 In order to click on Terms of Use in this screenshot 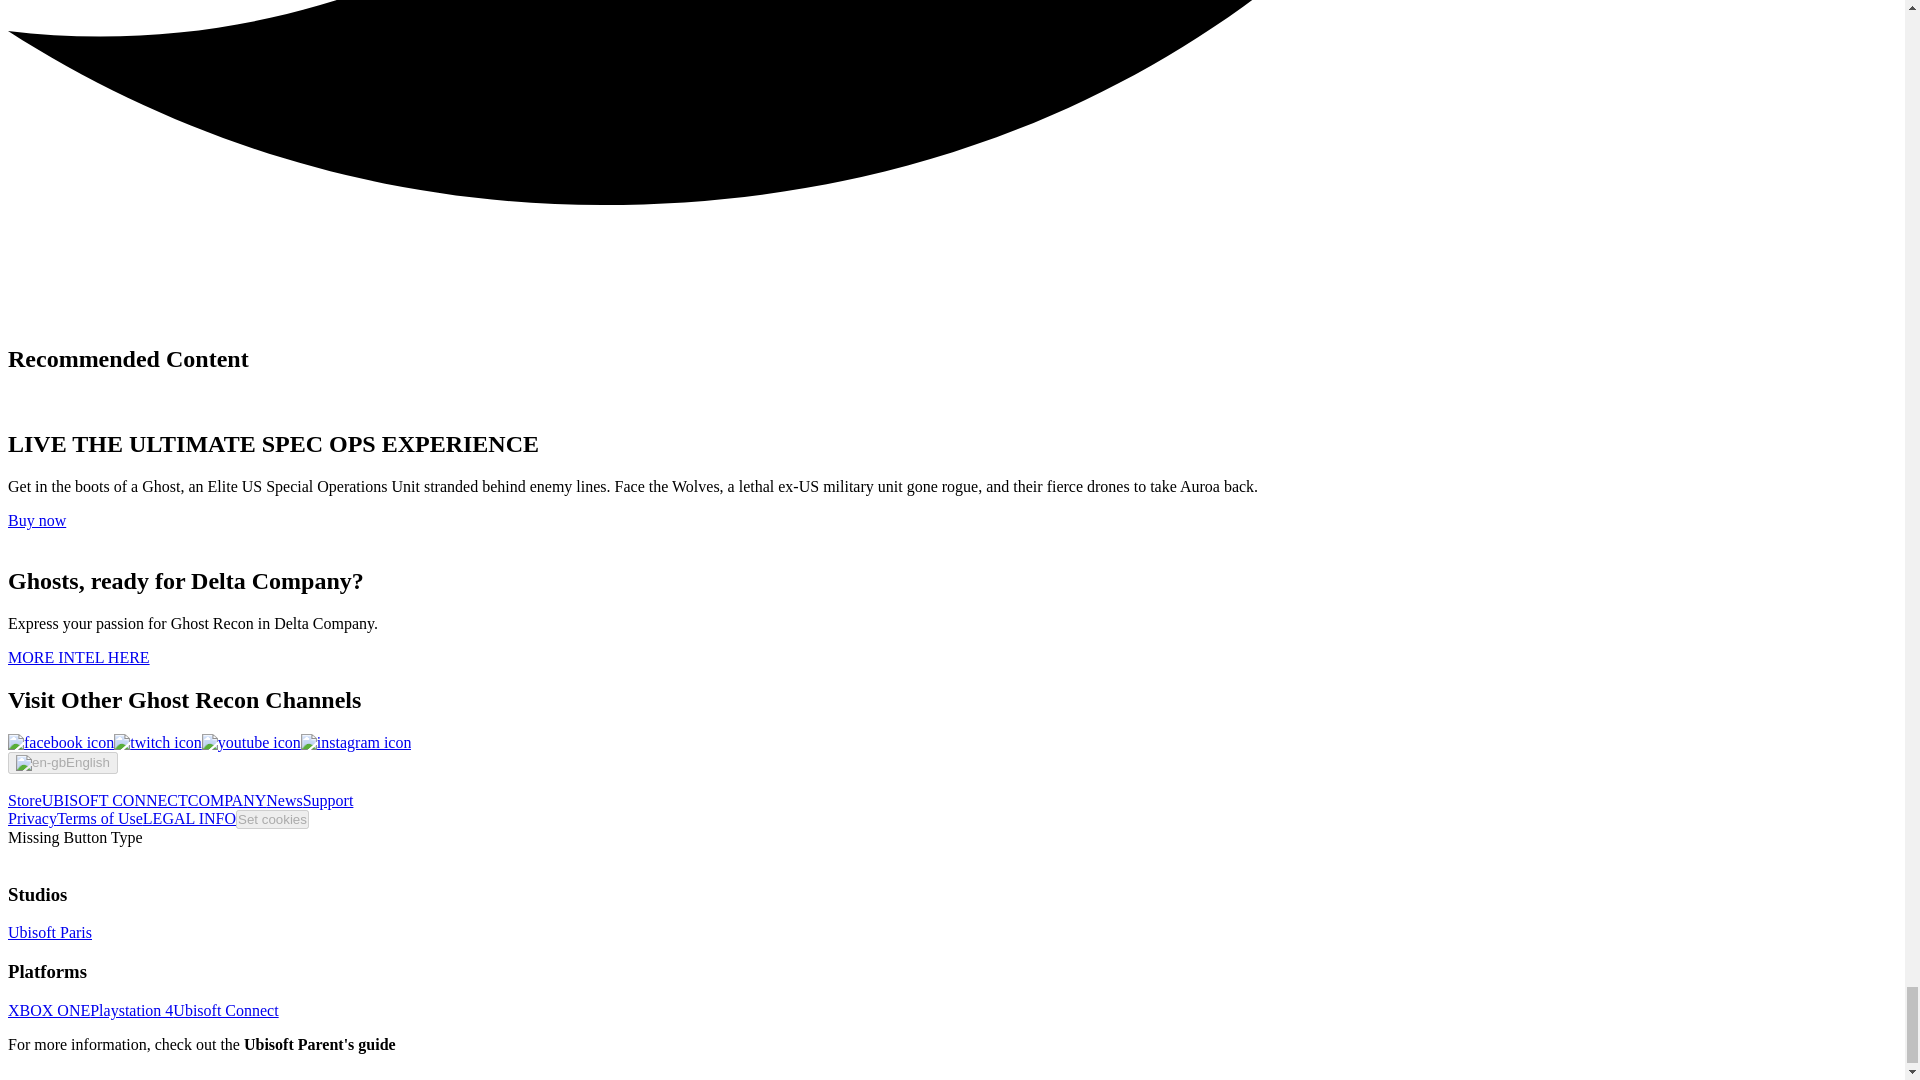, I will do `click(100, 818)`.